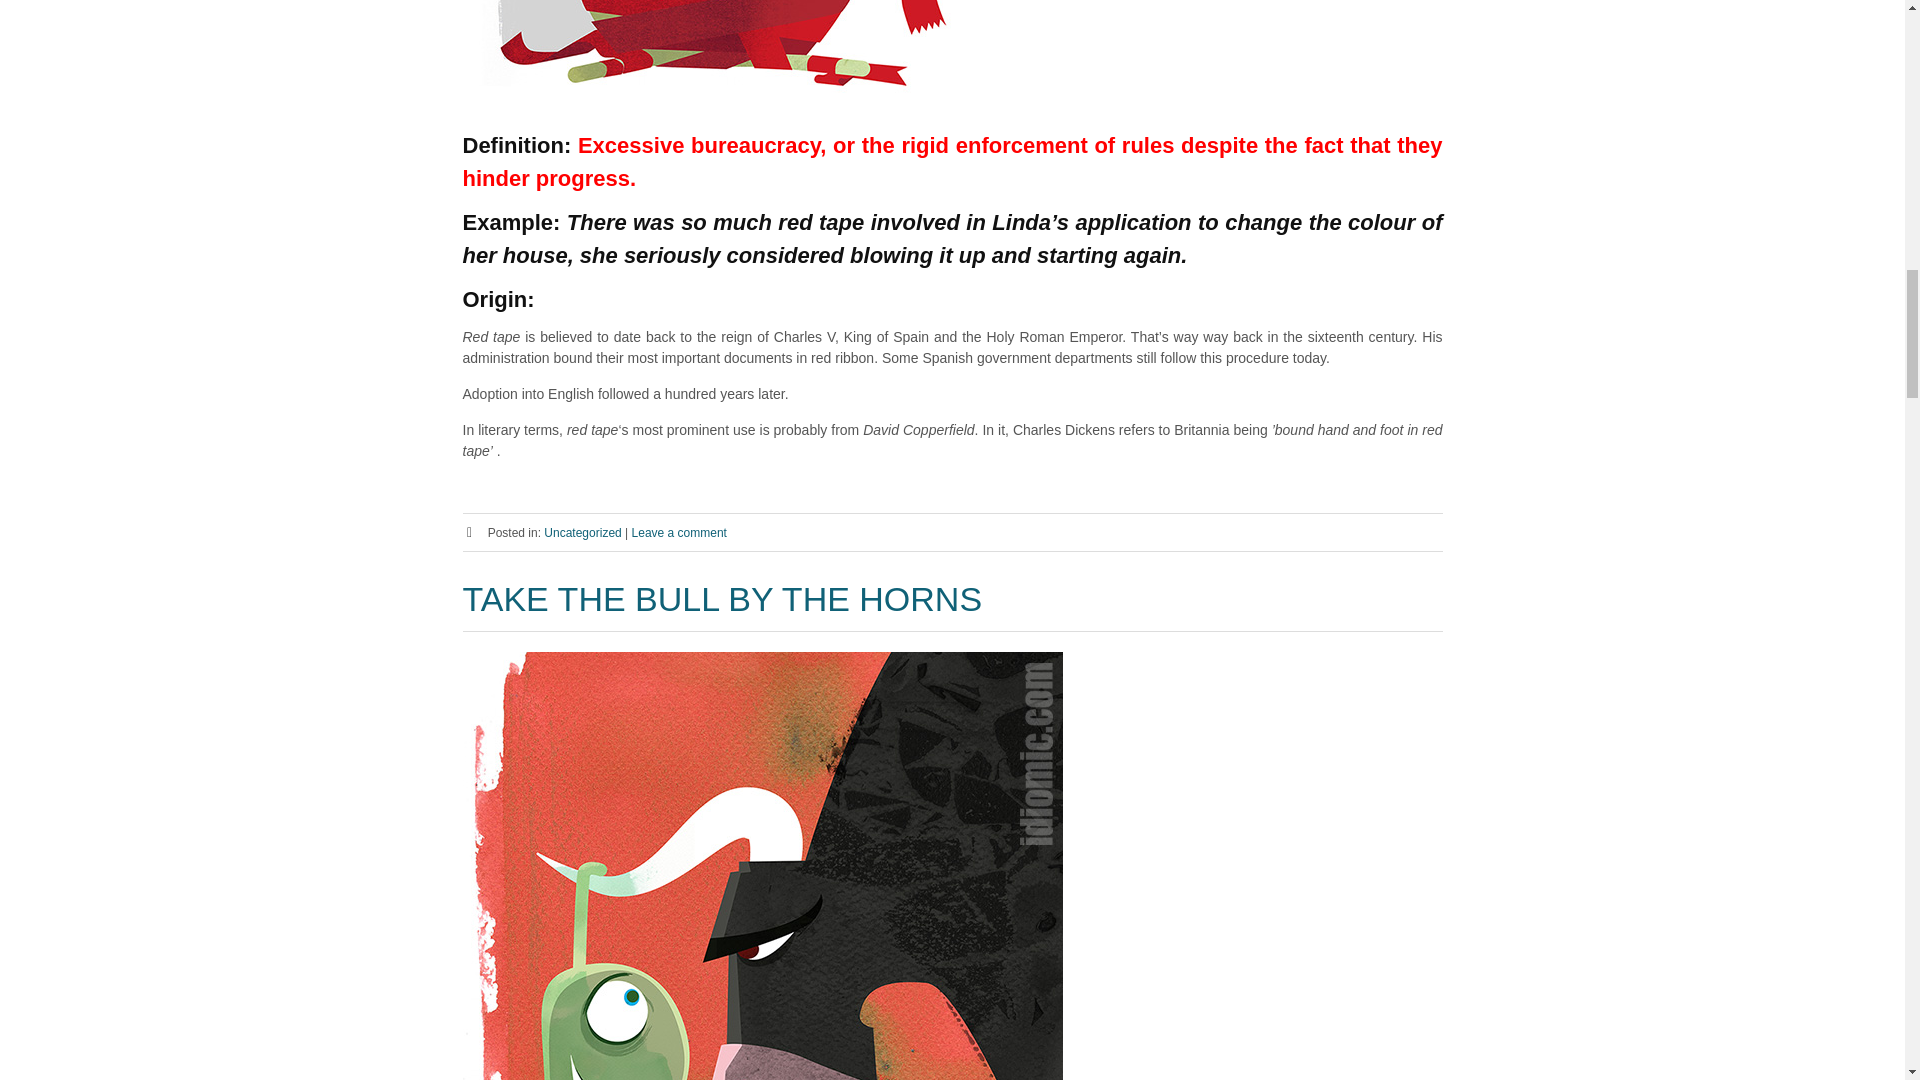 Image resolution: width=1920 pixels, height=1080 pixels. Describe the element at coordinates (679, 532) in the screenshot. I see `Leave a comment` at that location.